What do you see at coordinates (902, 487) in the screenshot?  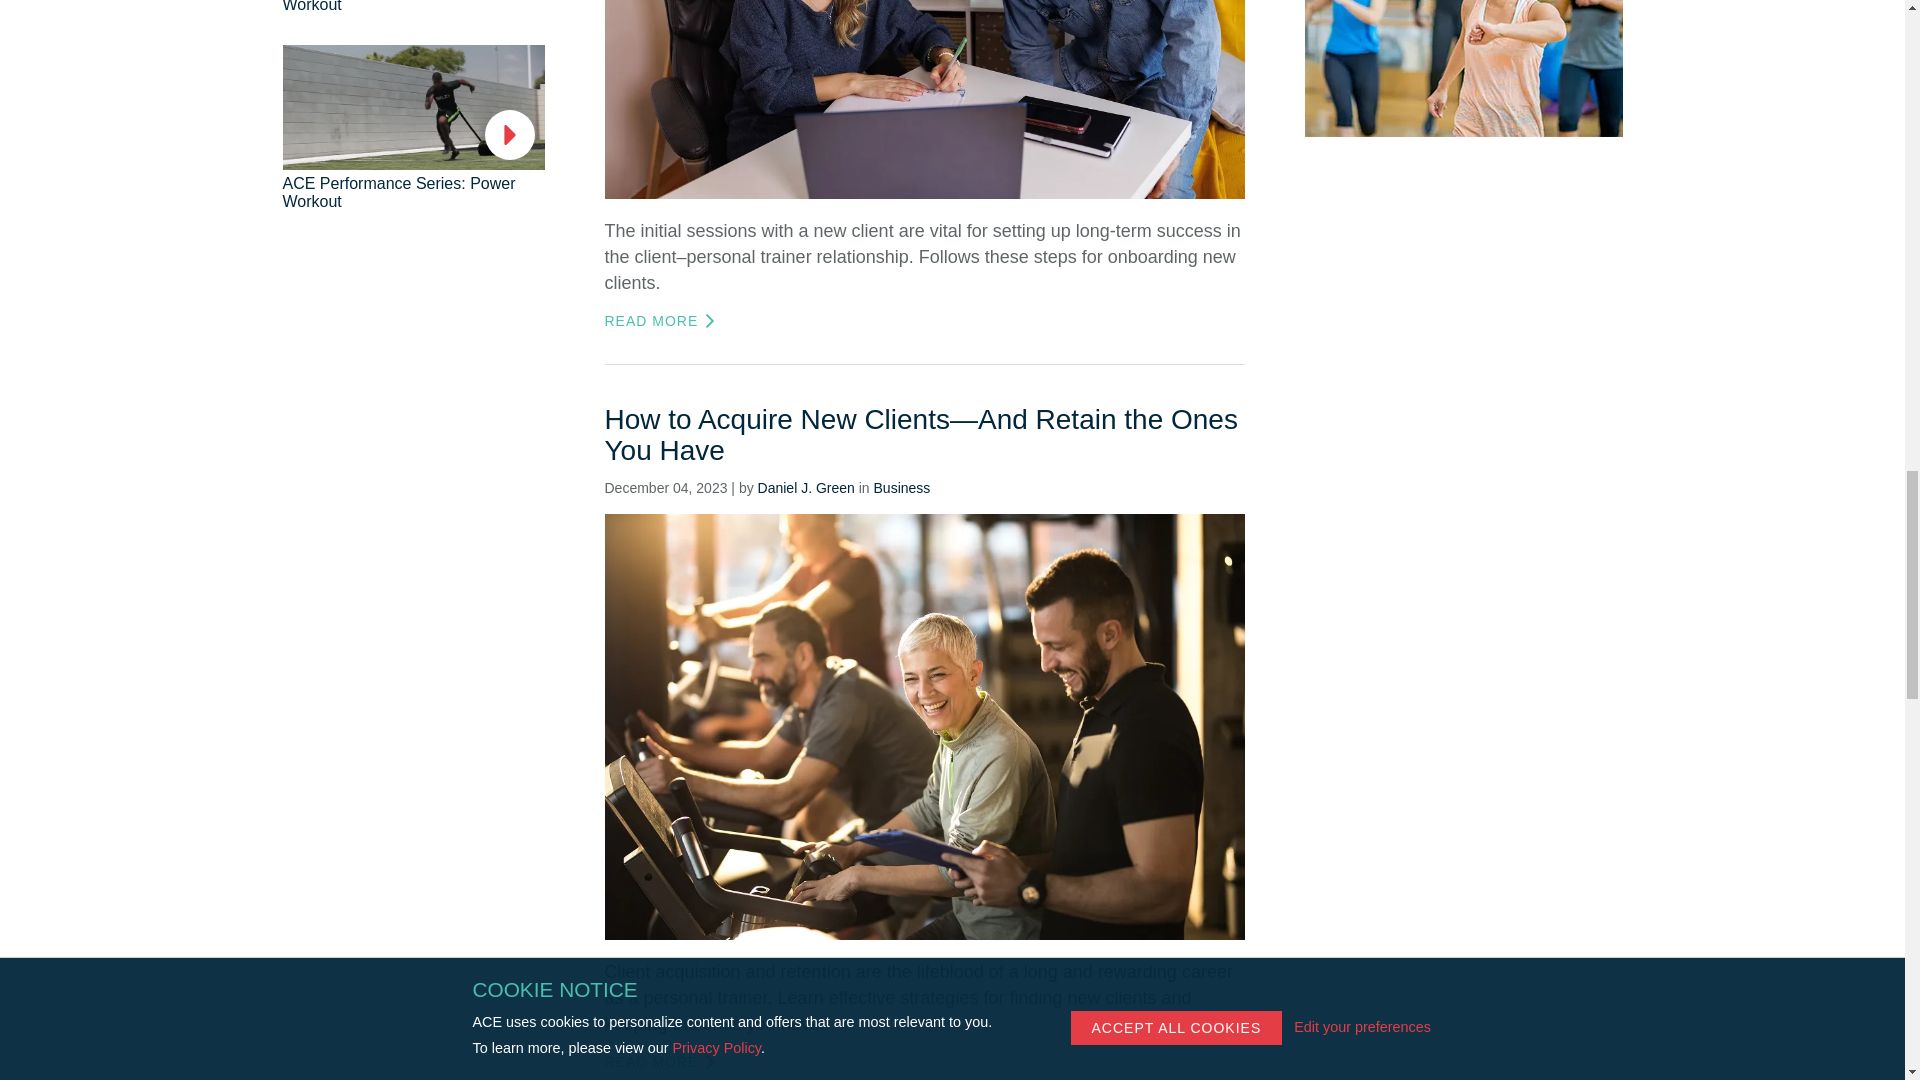 I see `Business` at bounding box center [902, 487].